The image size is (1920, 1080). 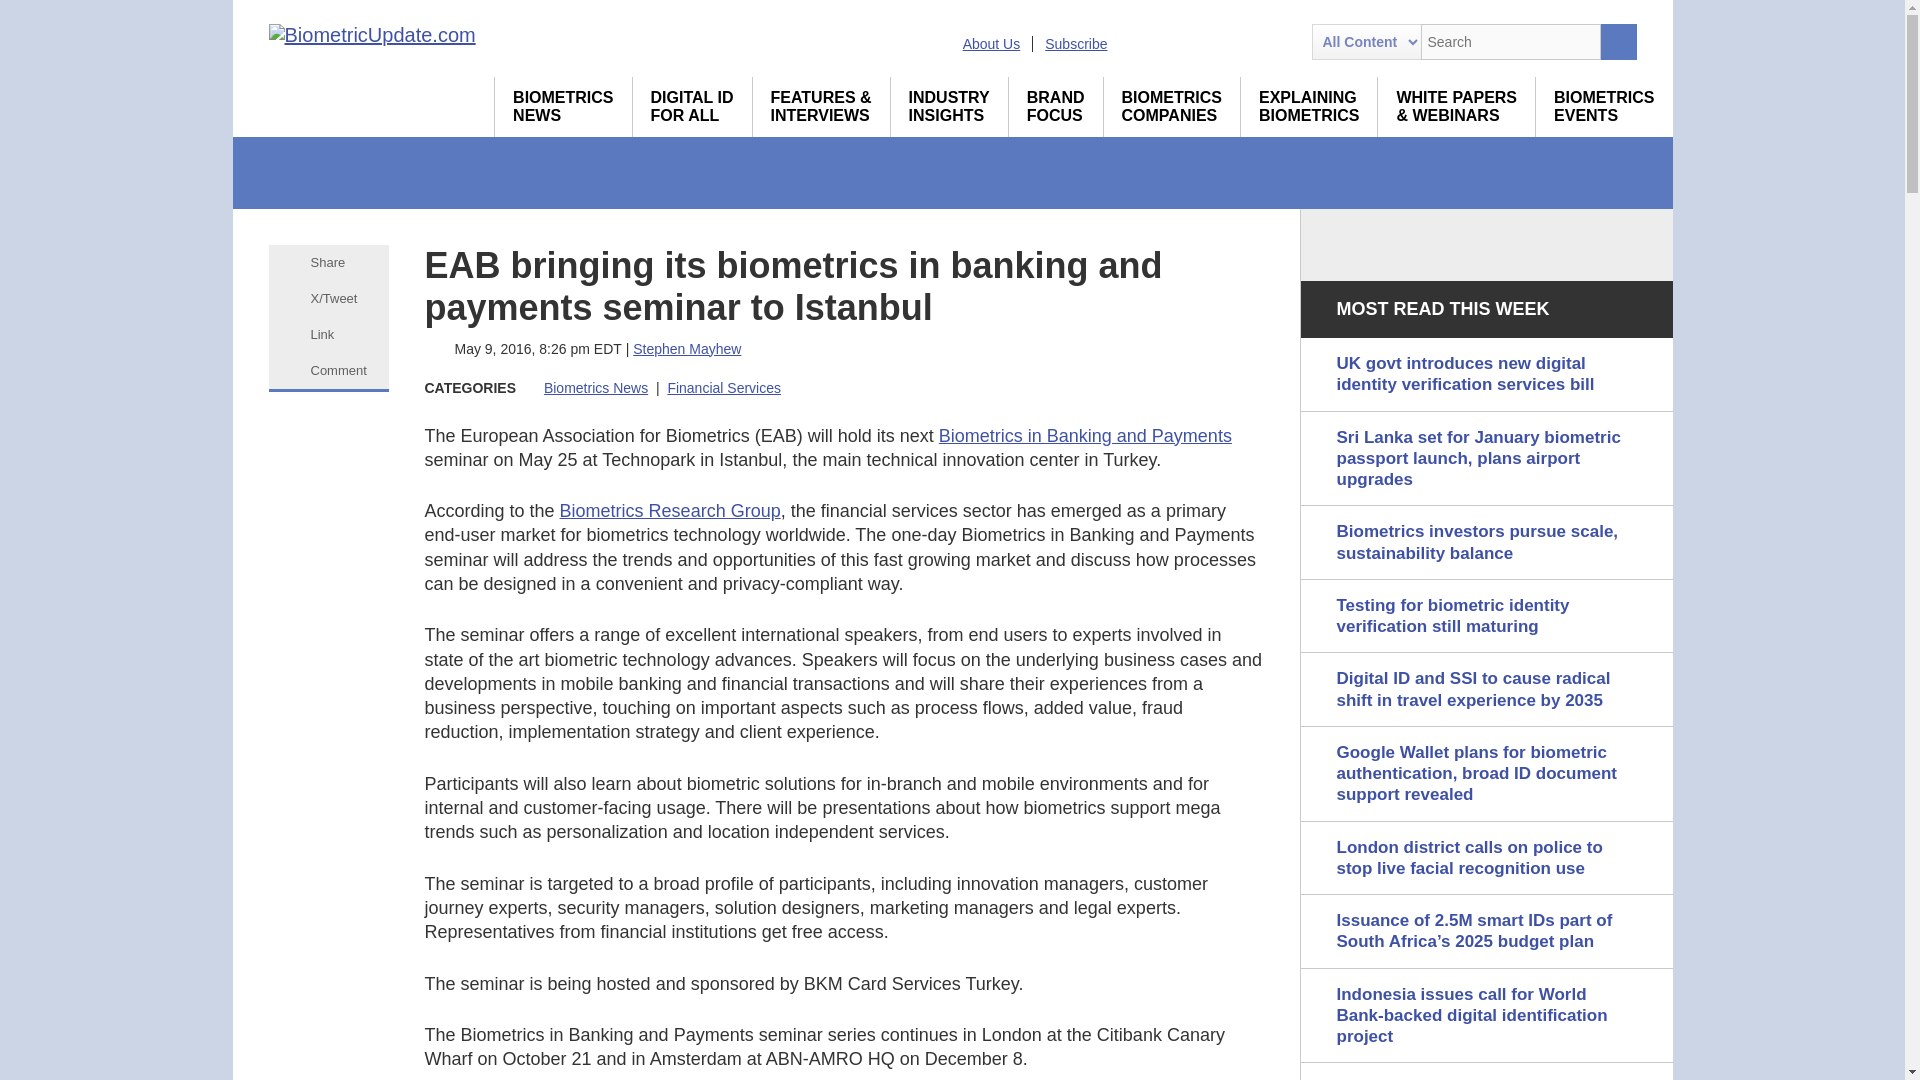 I want to click on rss, so click(x=1137, y=42).